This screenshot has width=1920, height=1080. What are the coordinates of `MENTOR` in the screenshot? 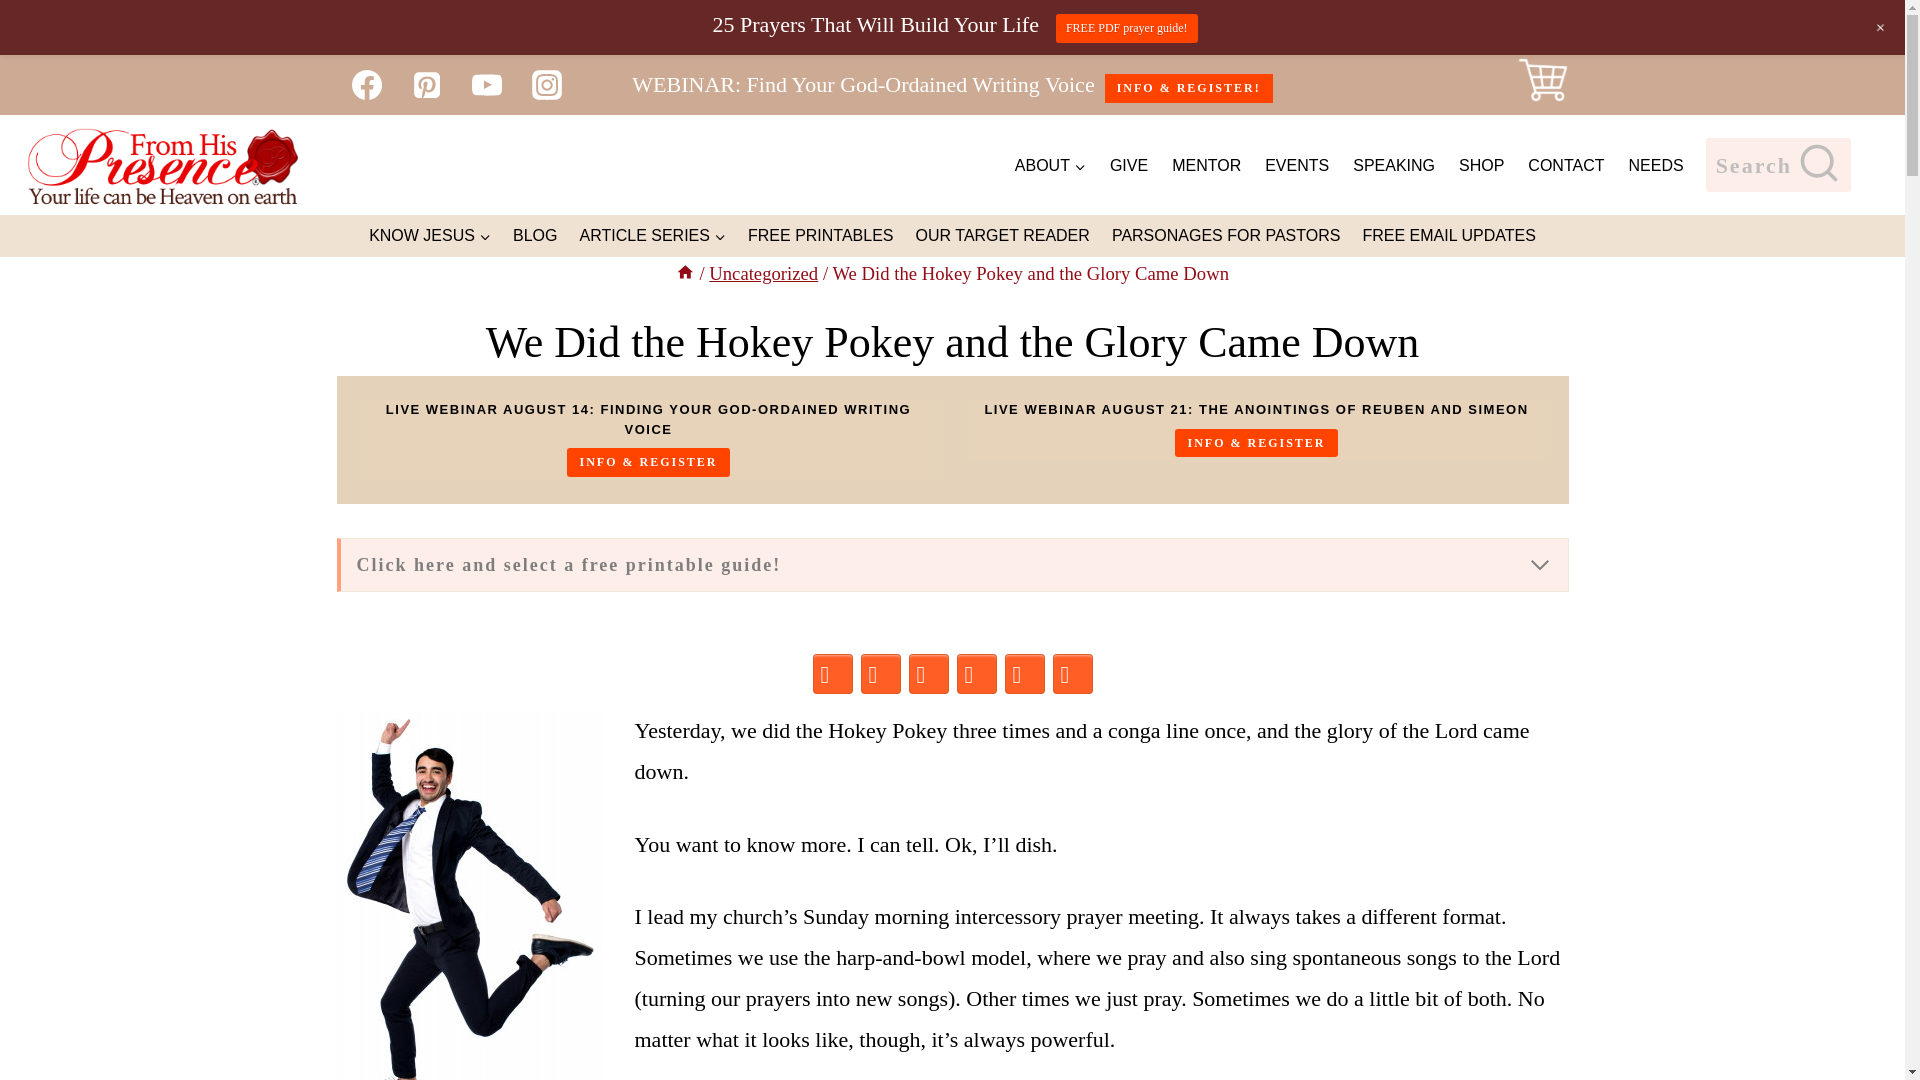 It's located at (1206, 164).